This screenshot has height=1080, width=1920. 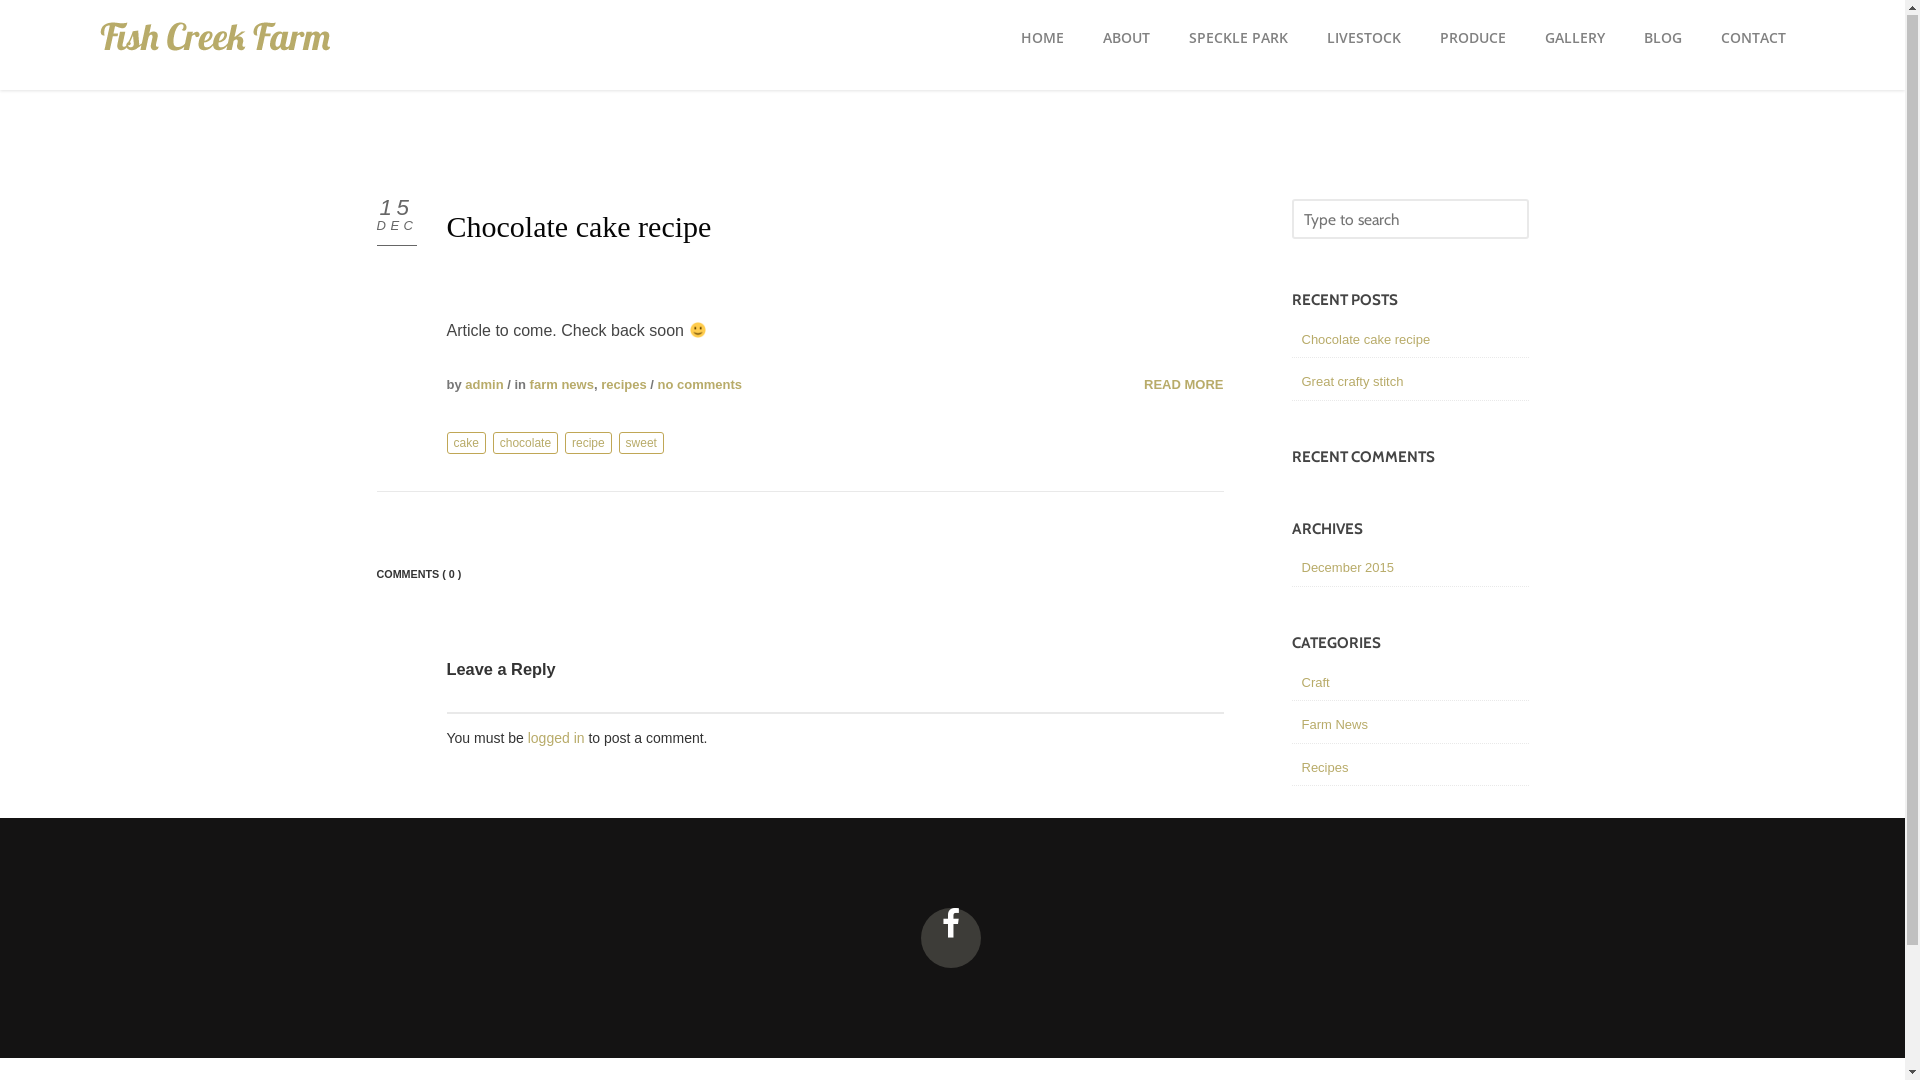 What do you see at coordinates (556, 739) in the screenshot?
I see `logged in` at bounding box center [556, 739].